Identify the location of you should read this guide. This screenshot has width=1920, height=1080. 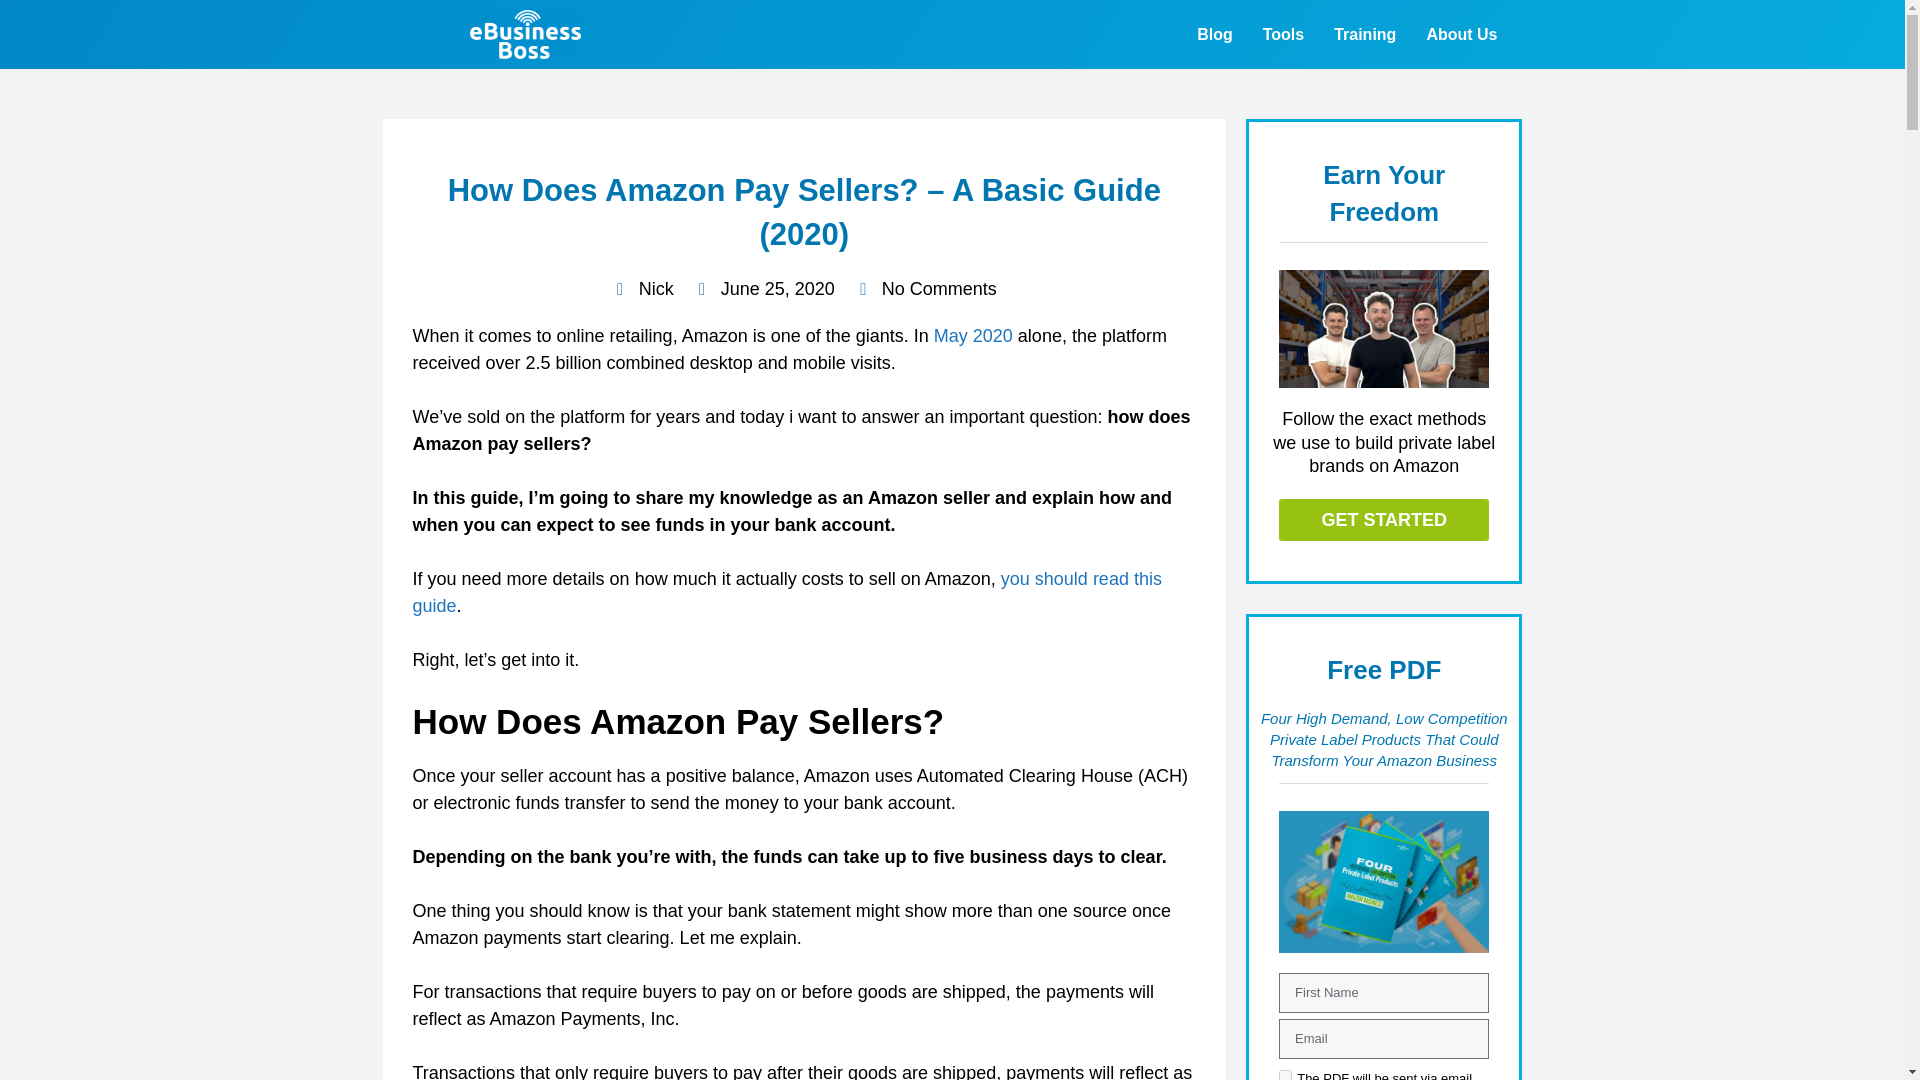
(786, 592).